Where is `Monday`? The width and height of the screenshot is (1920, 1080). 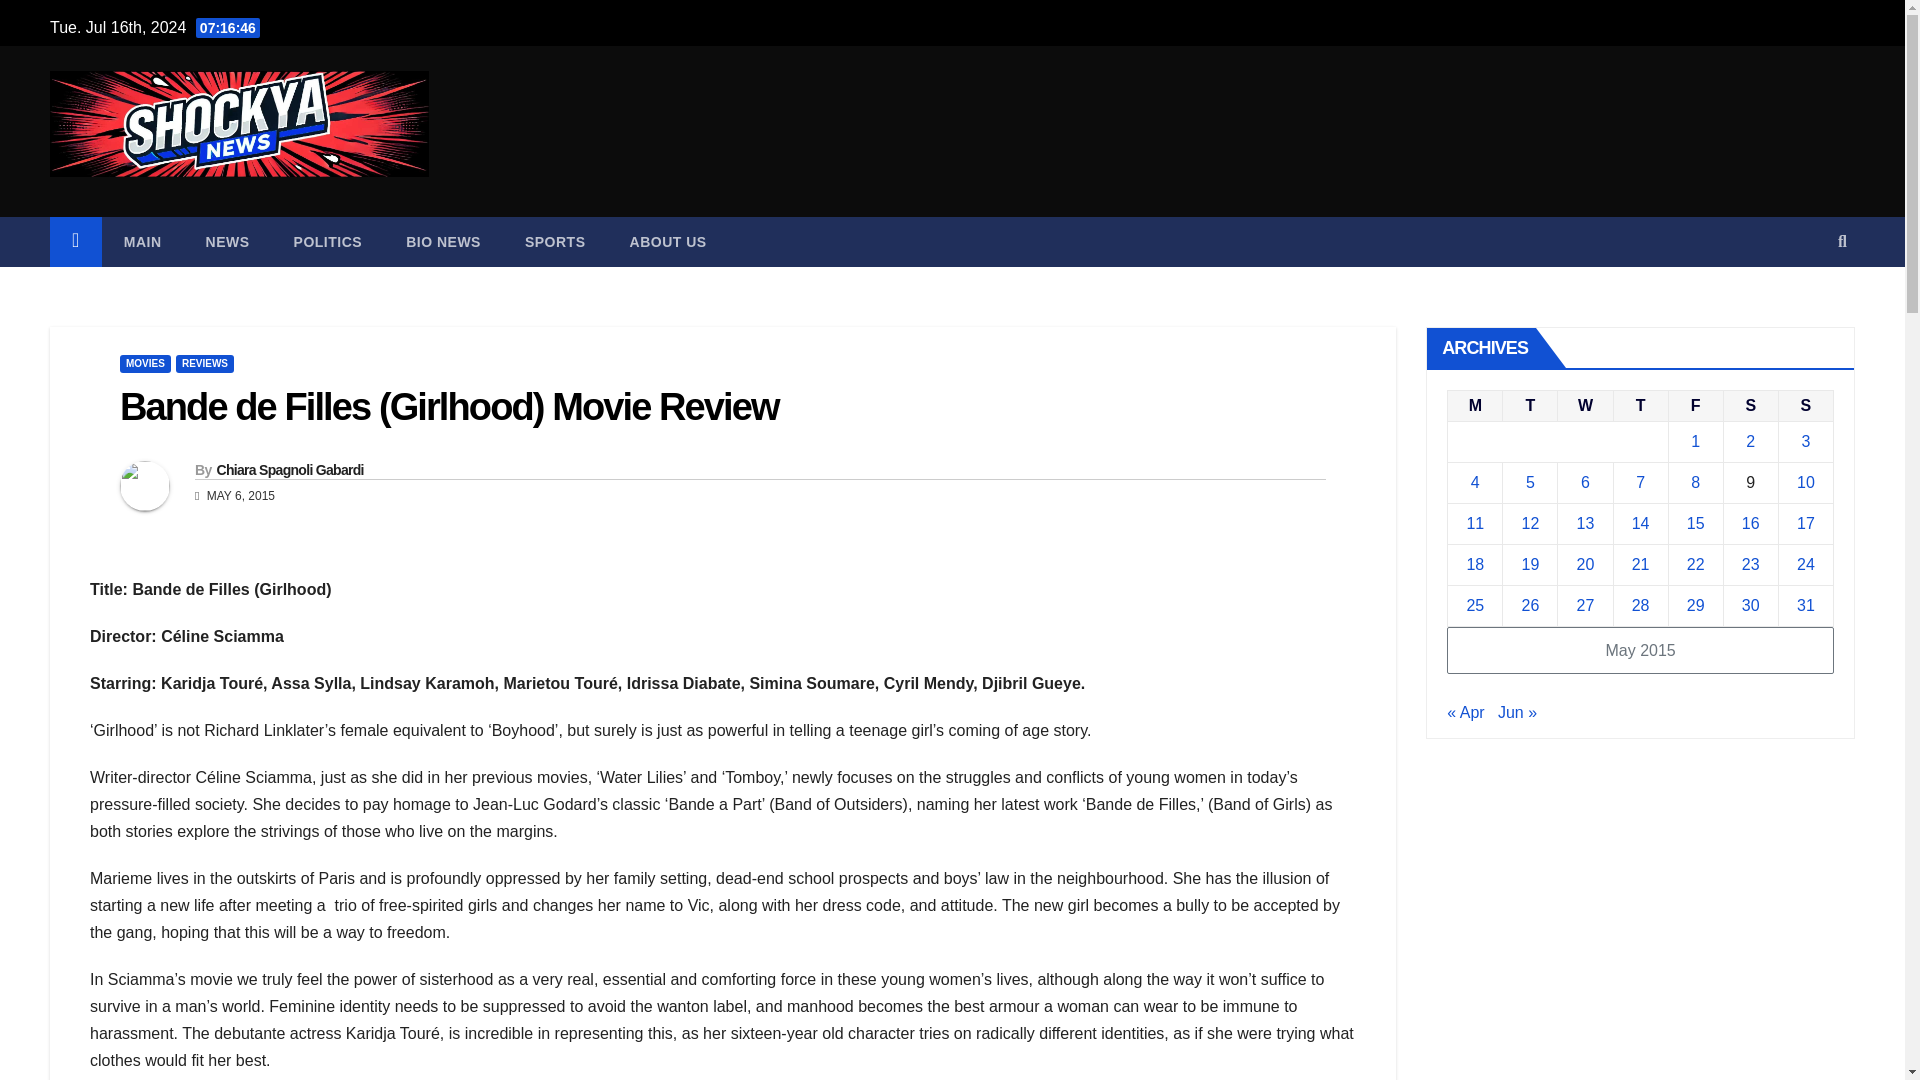
Monday is located at coordinates (1475, 405).